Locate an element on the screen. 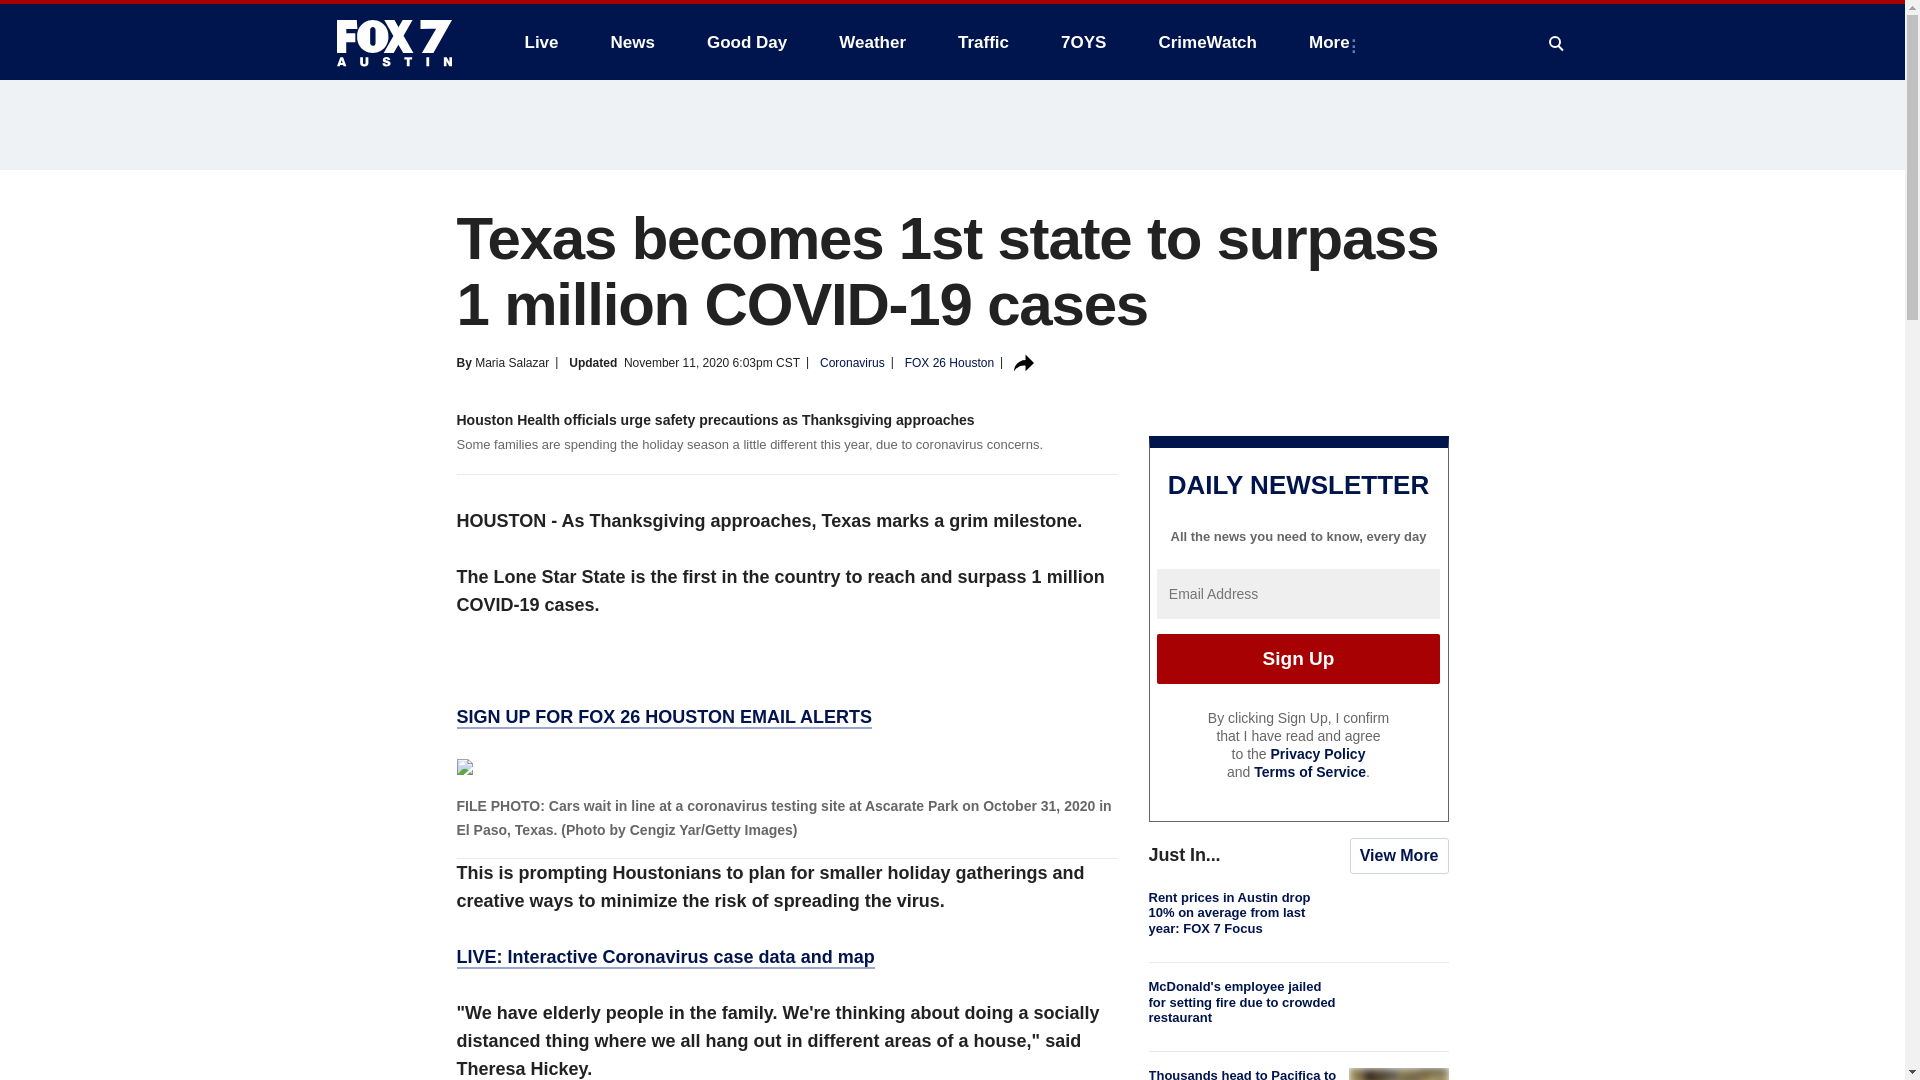 Image resolution: width=1920 pixels, height=1080 pixels. More is located at coordinates (1333, 42).